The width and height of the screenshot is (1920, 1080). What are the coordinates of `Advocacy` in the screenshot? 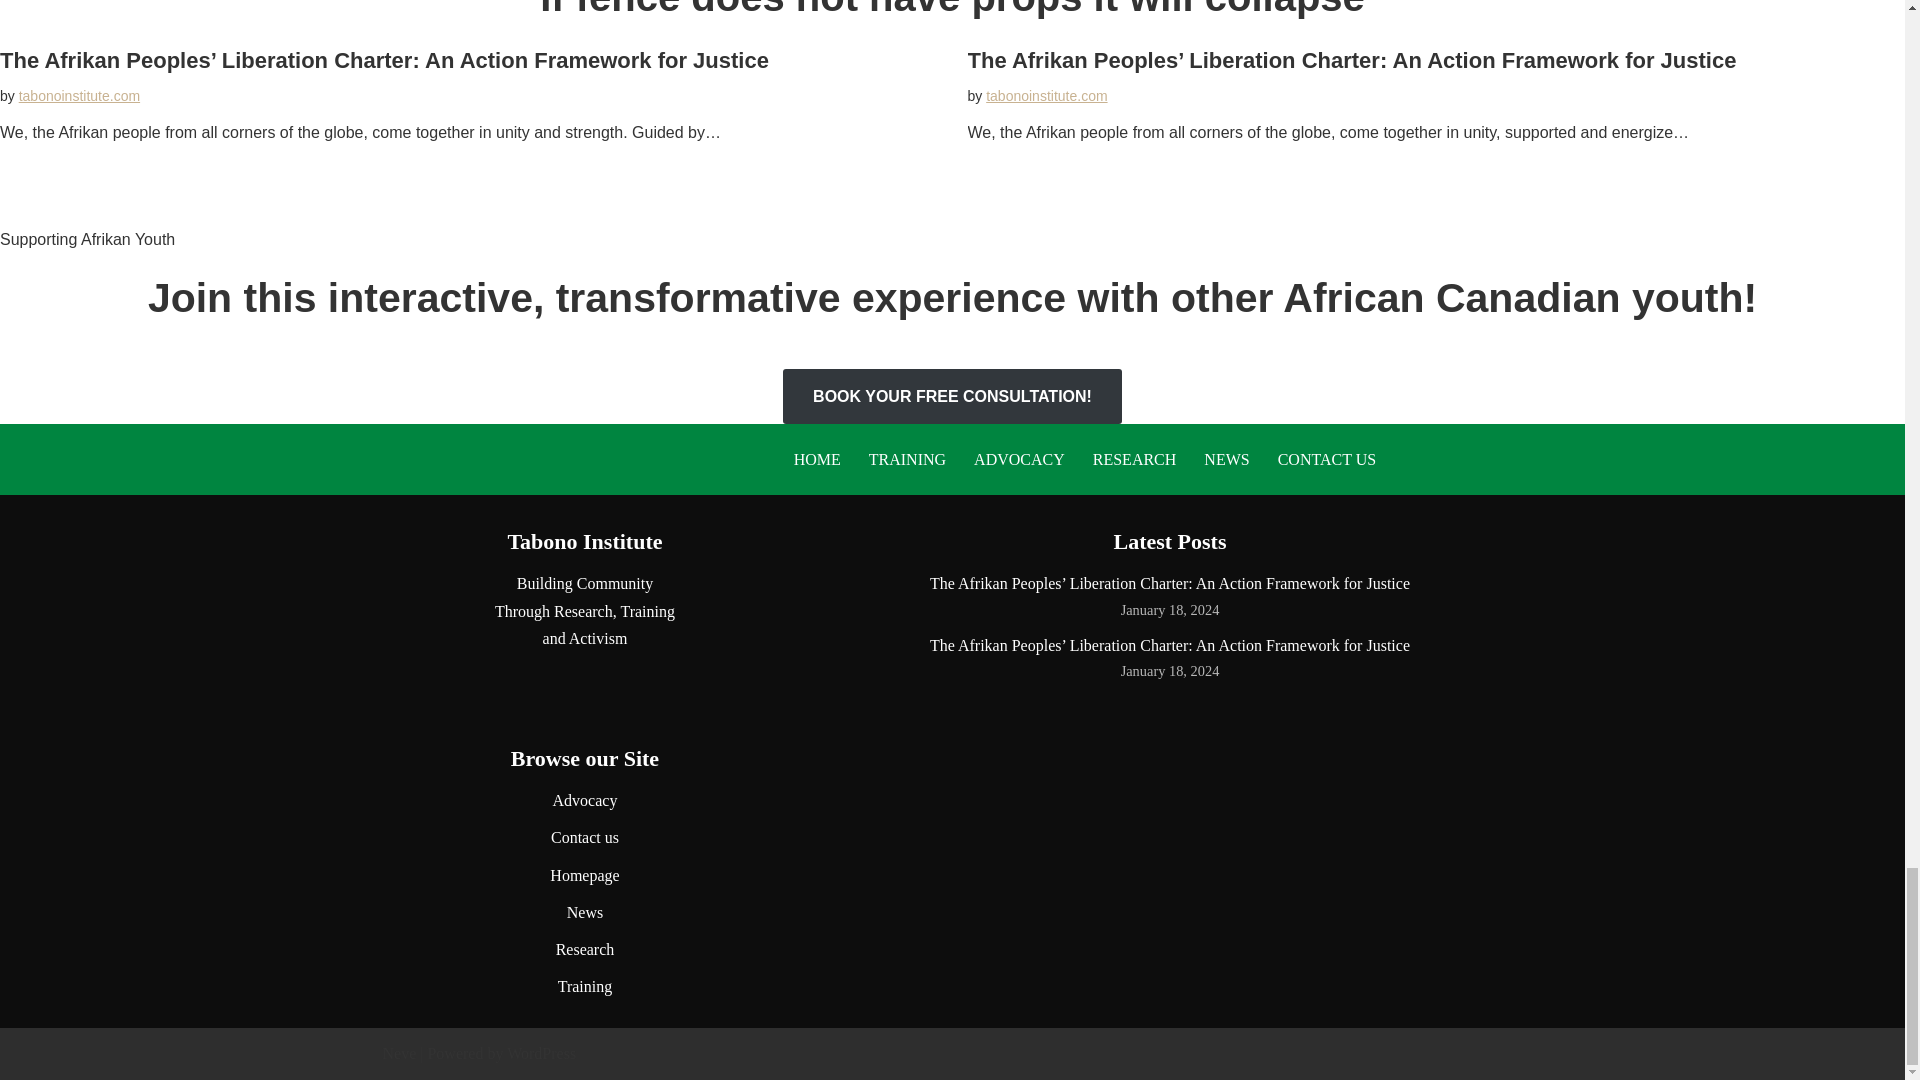 It's located at (585, 800).